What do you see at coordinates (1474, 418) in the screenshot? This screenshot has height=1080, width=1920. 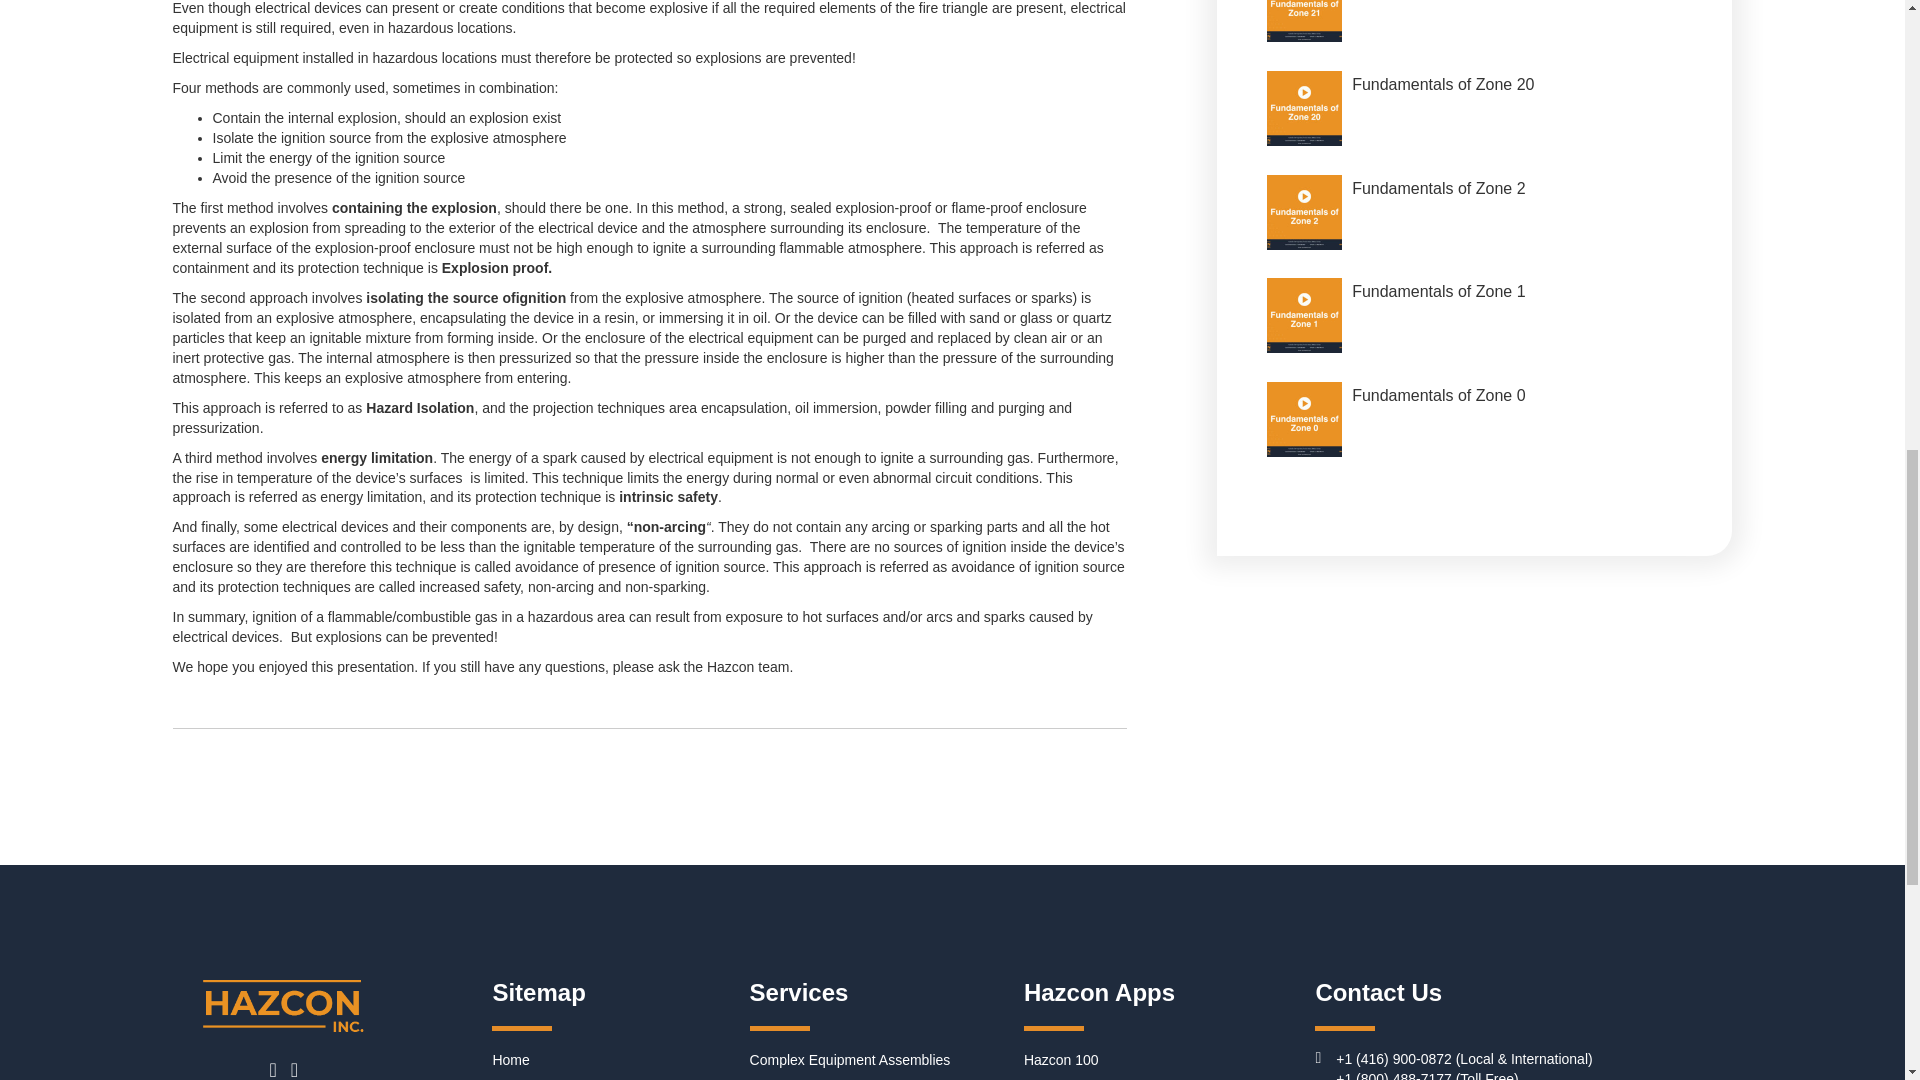 I see `Fundamentals of Zone 0` at bounding box center [1474, 418].